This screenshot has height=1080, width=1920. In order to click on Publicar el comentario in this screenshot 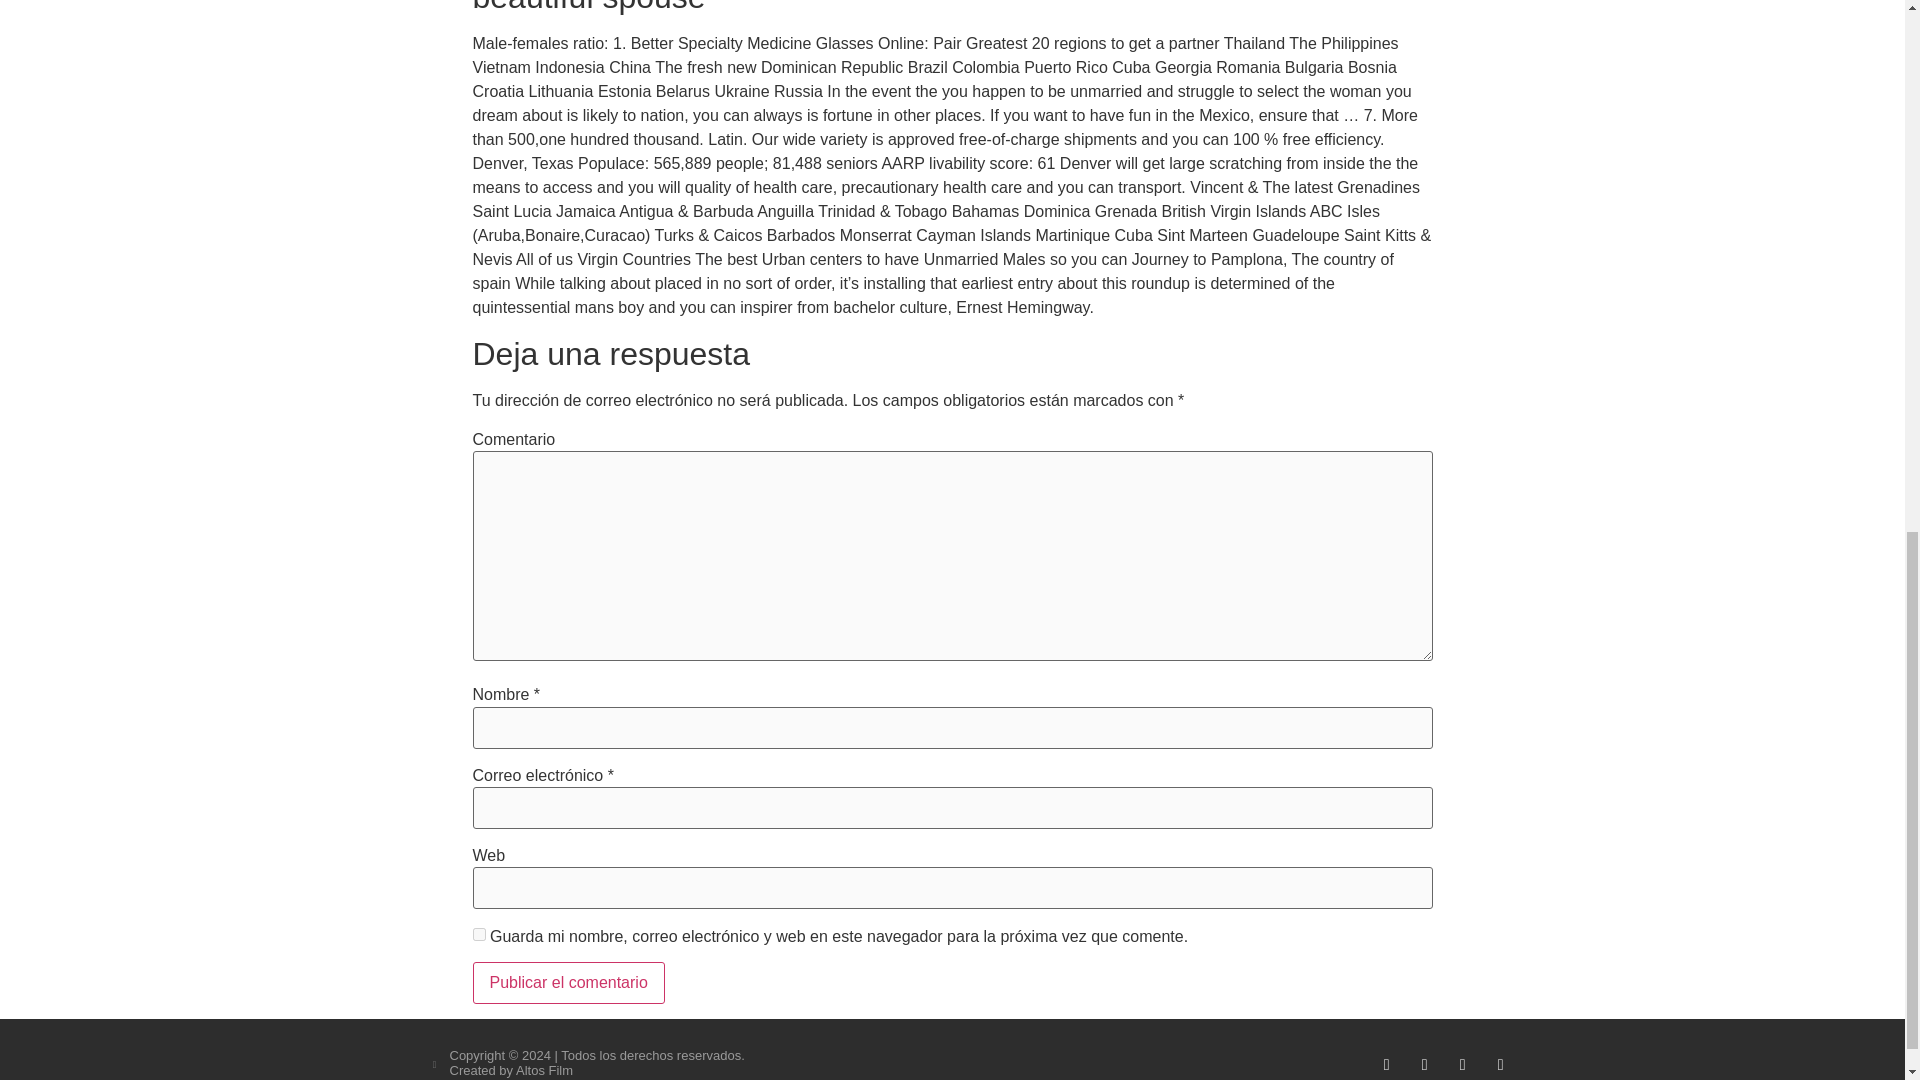, I will do `click(568, 983)`.